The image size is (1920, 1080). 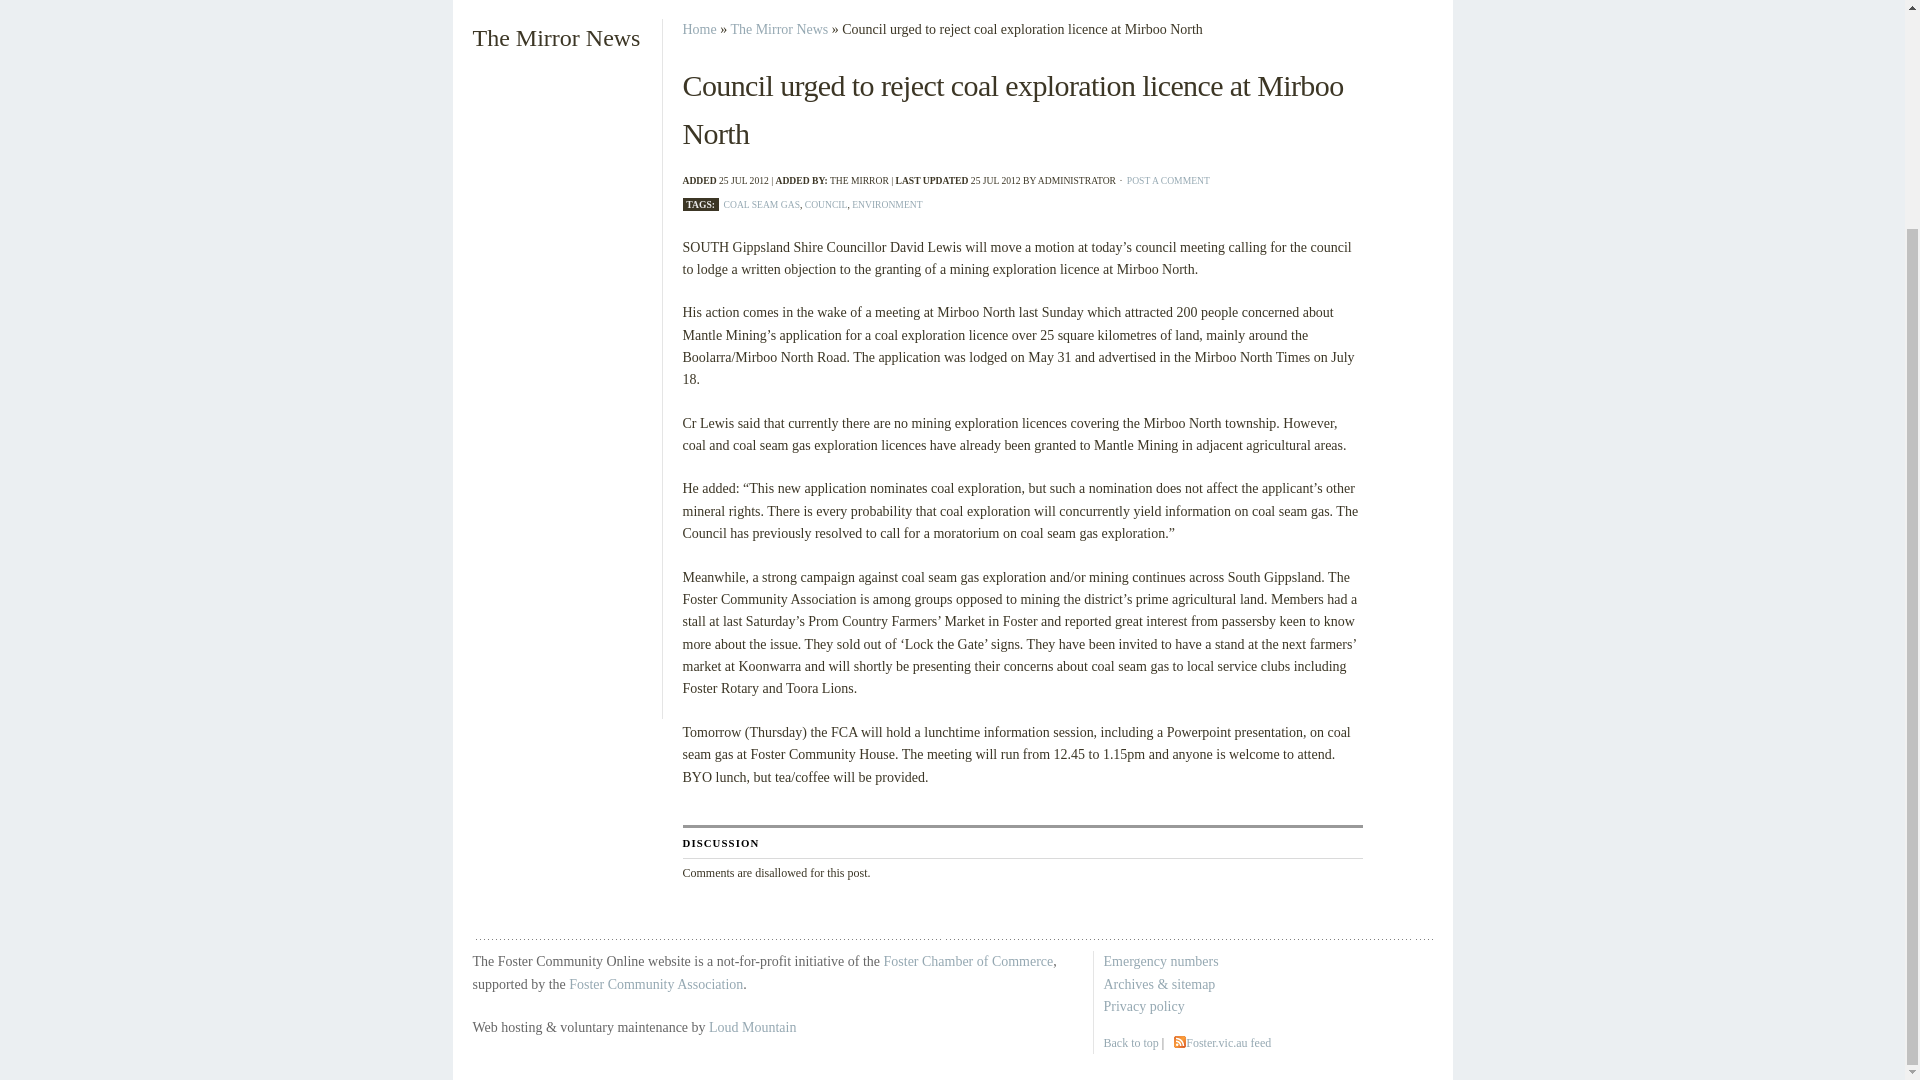 What do you see at coordinates (1132, 1042) in the screenshot?
I see `Back to top` at bounding box center [1132, 1042].